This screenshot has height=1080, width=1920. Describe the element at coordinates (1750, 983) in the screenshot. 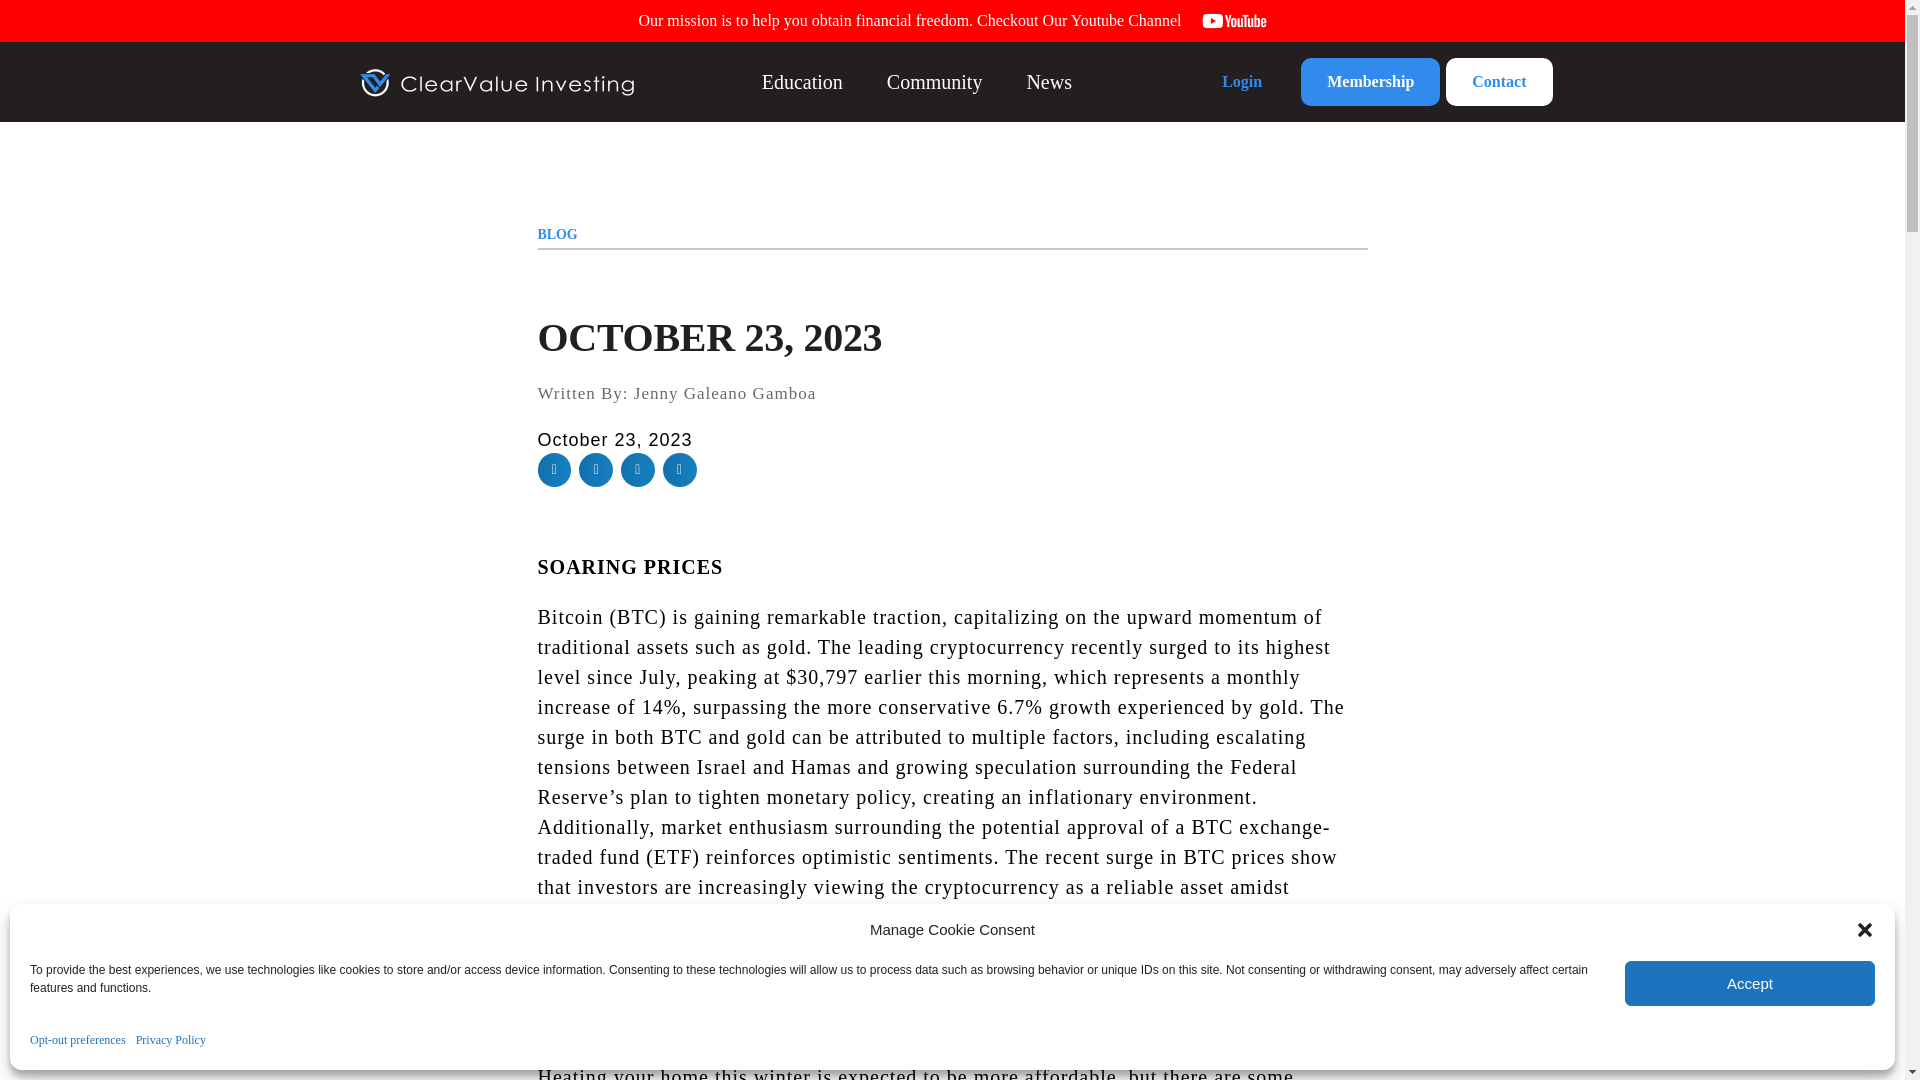

I see `Accept` at that location.